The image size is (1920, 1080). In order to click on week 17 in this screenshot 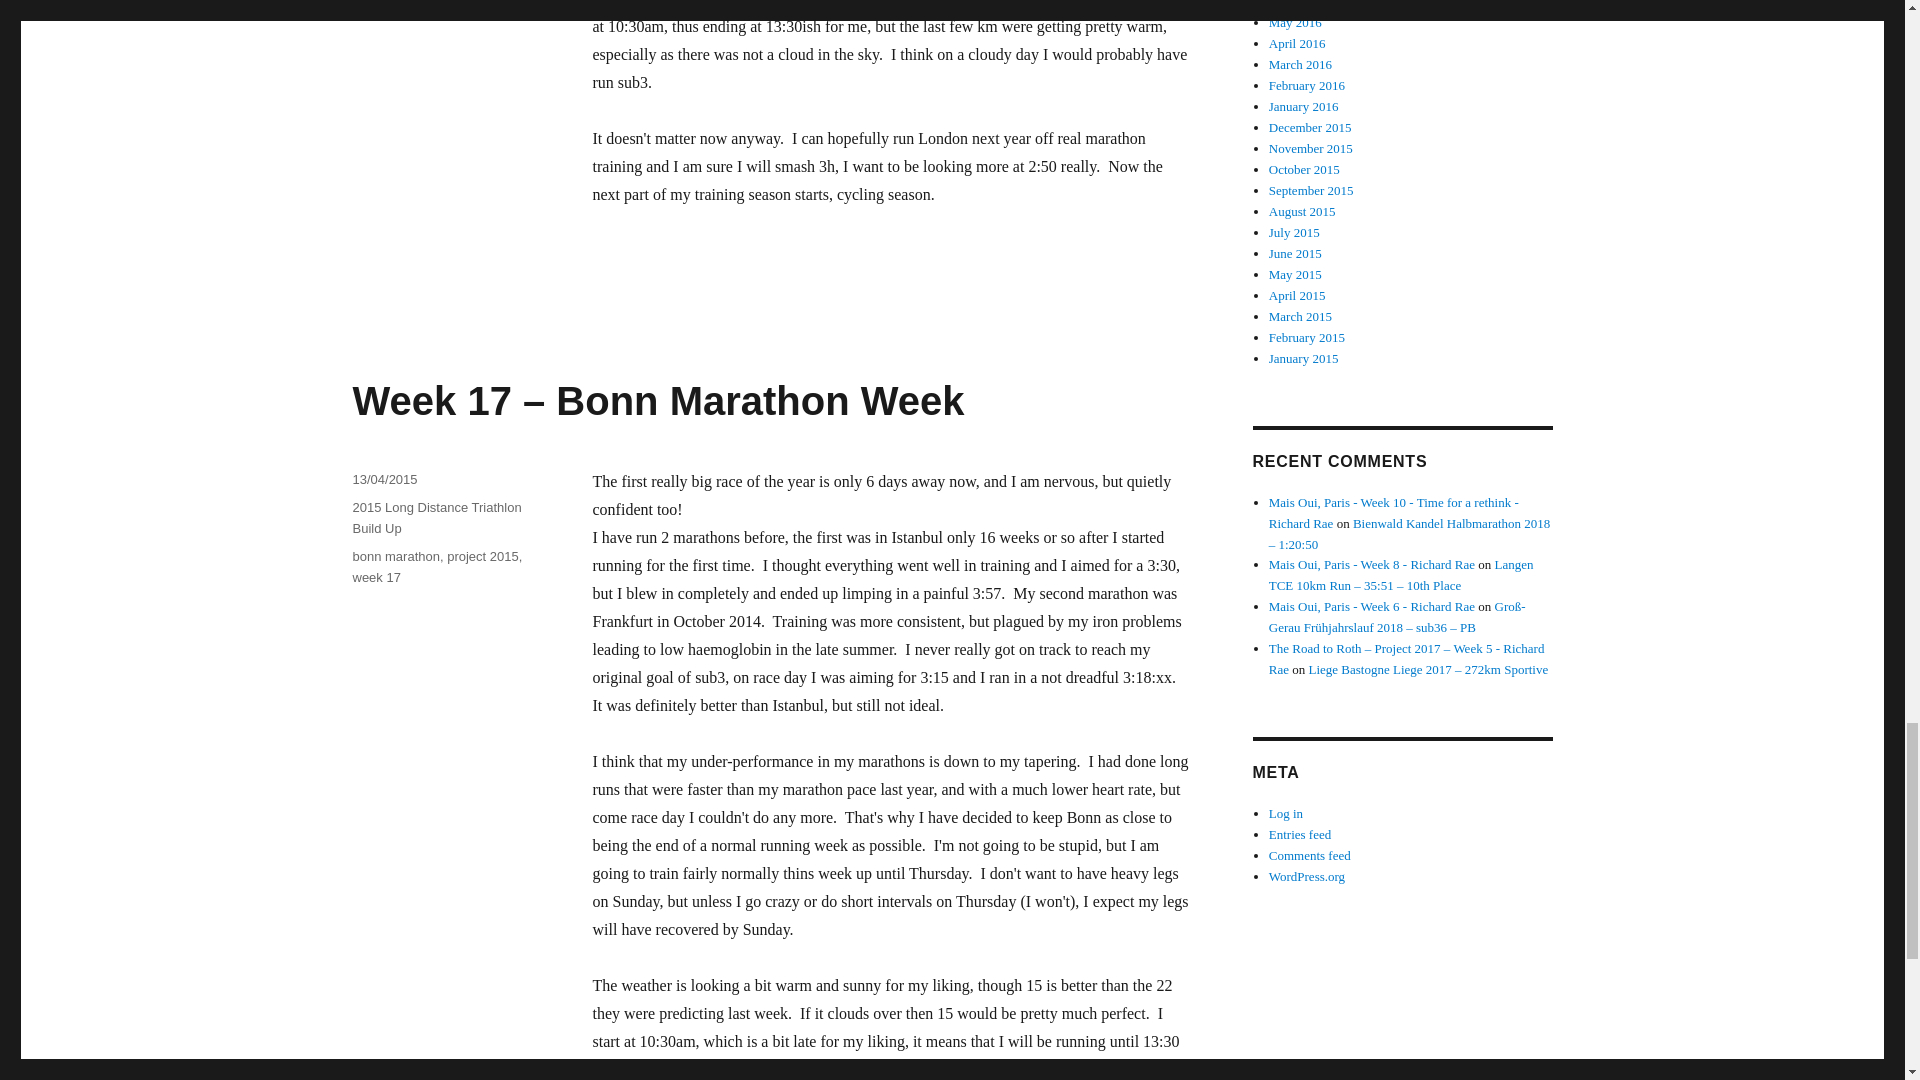, I will do `click(375, 578)`.